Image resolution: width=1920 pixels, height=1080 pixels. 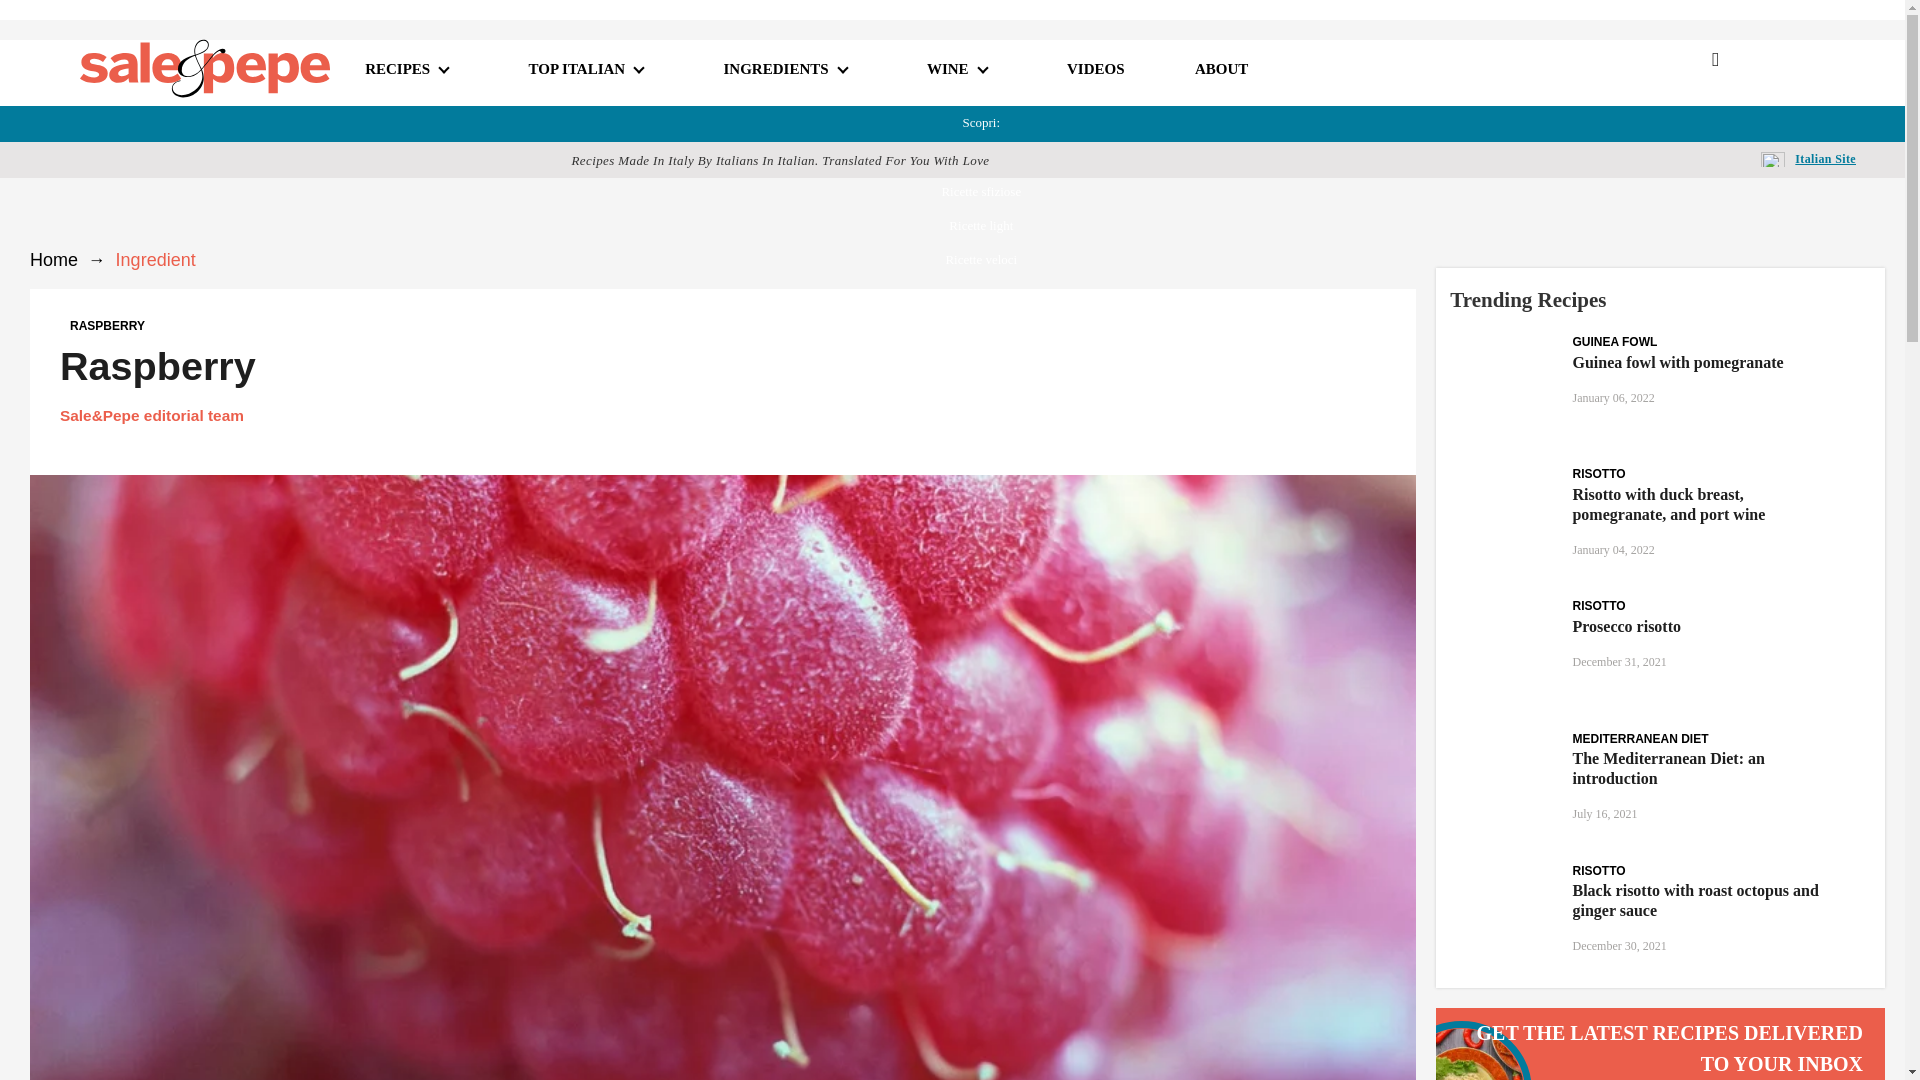 I want to click on TOP ITALIAN, so click(x=577, y=68).